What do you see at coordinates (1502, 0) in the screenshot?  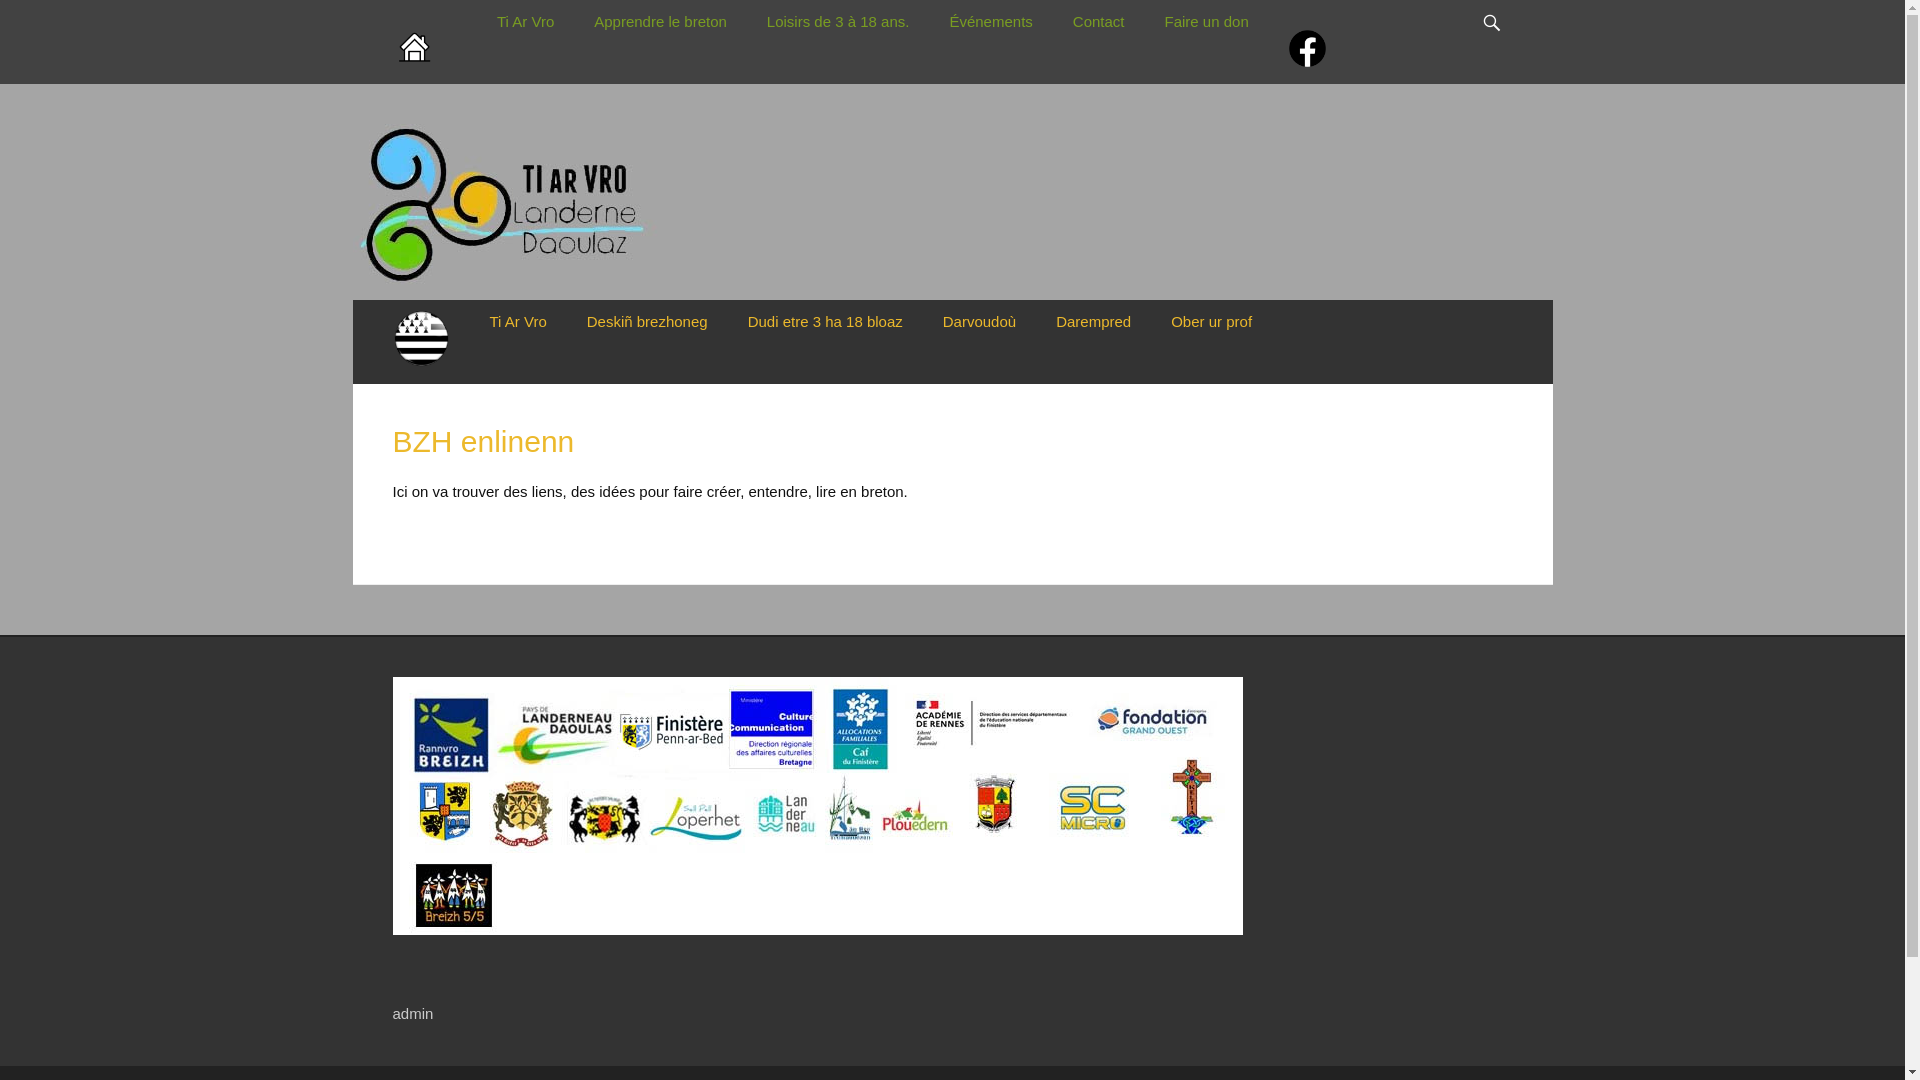 I see `Rechercher` at bounding box center [1502, 0].